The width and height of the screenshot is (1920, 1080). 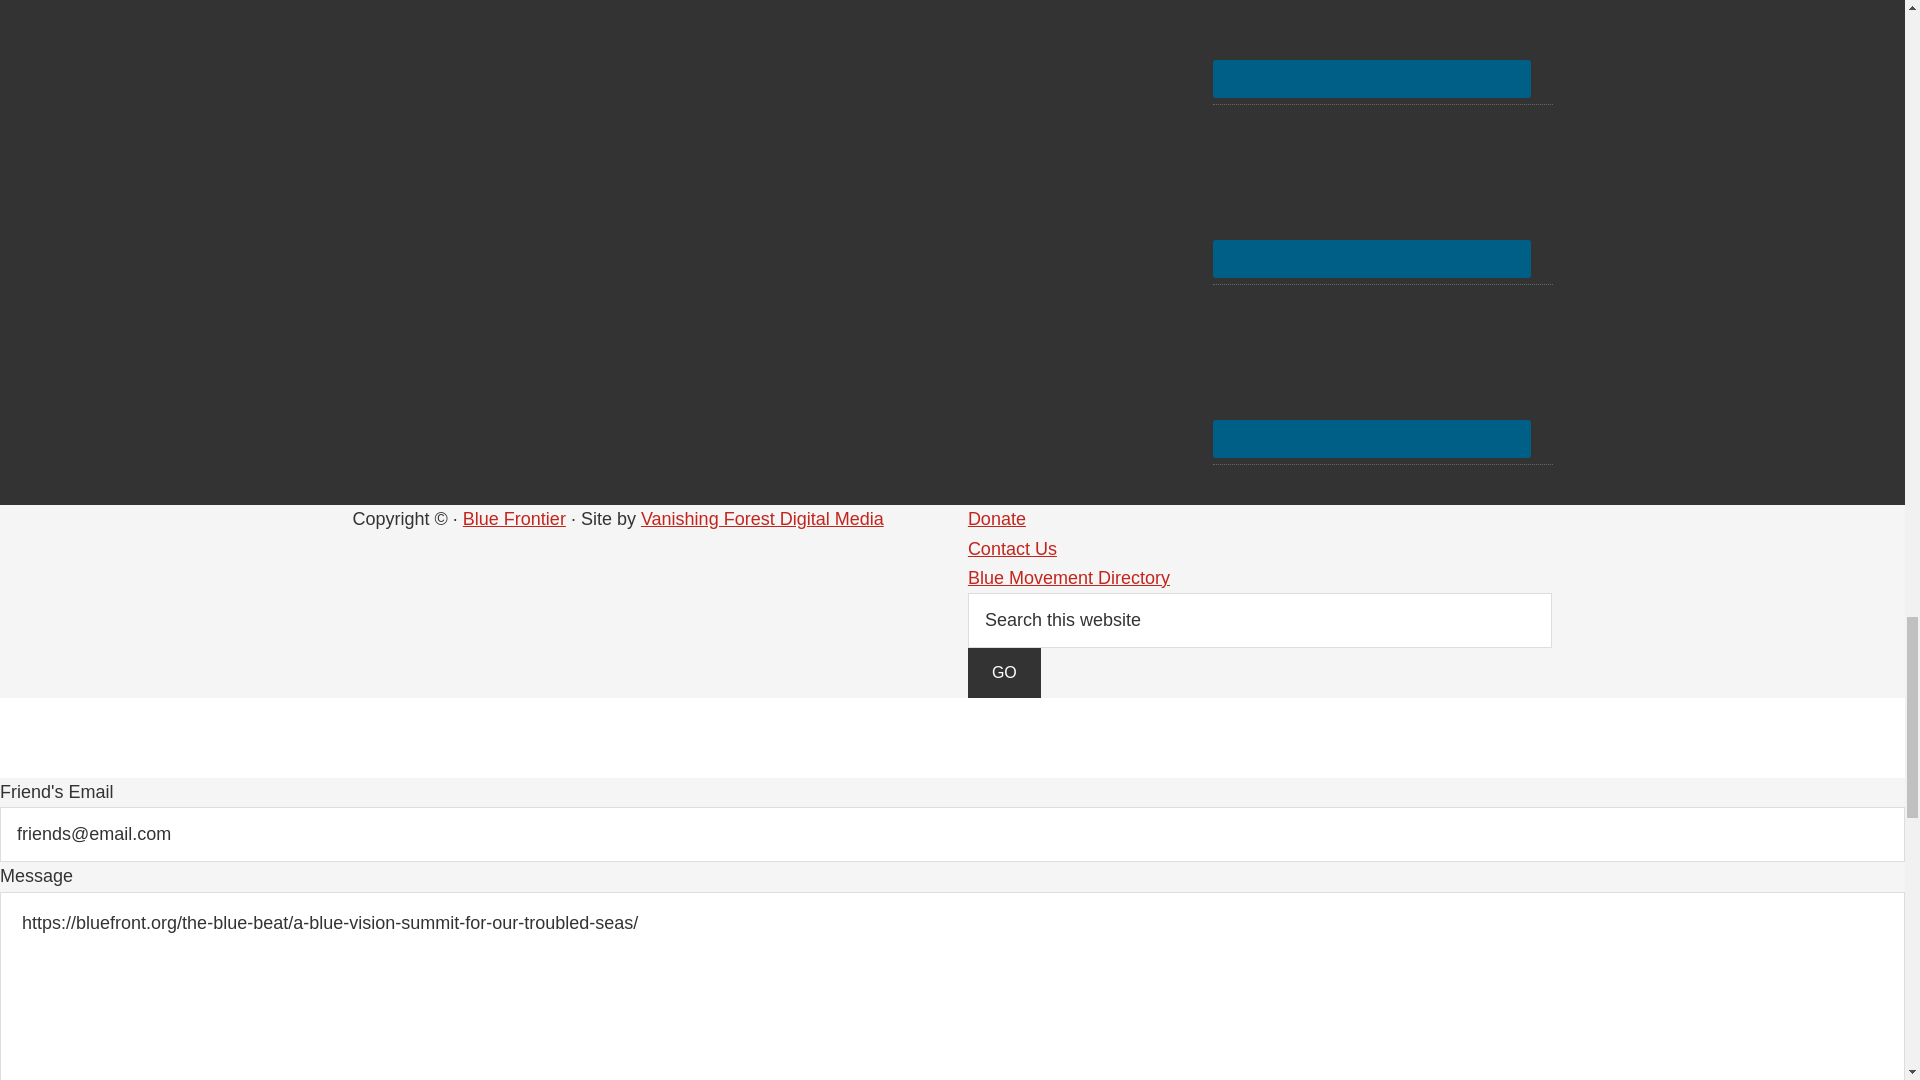 What do you see at coordinates (1372, 42) in the screenshot?
I see `RSS` at bounding box center [1372, 42].